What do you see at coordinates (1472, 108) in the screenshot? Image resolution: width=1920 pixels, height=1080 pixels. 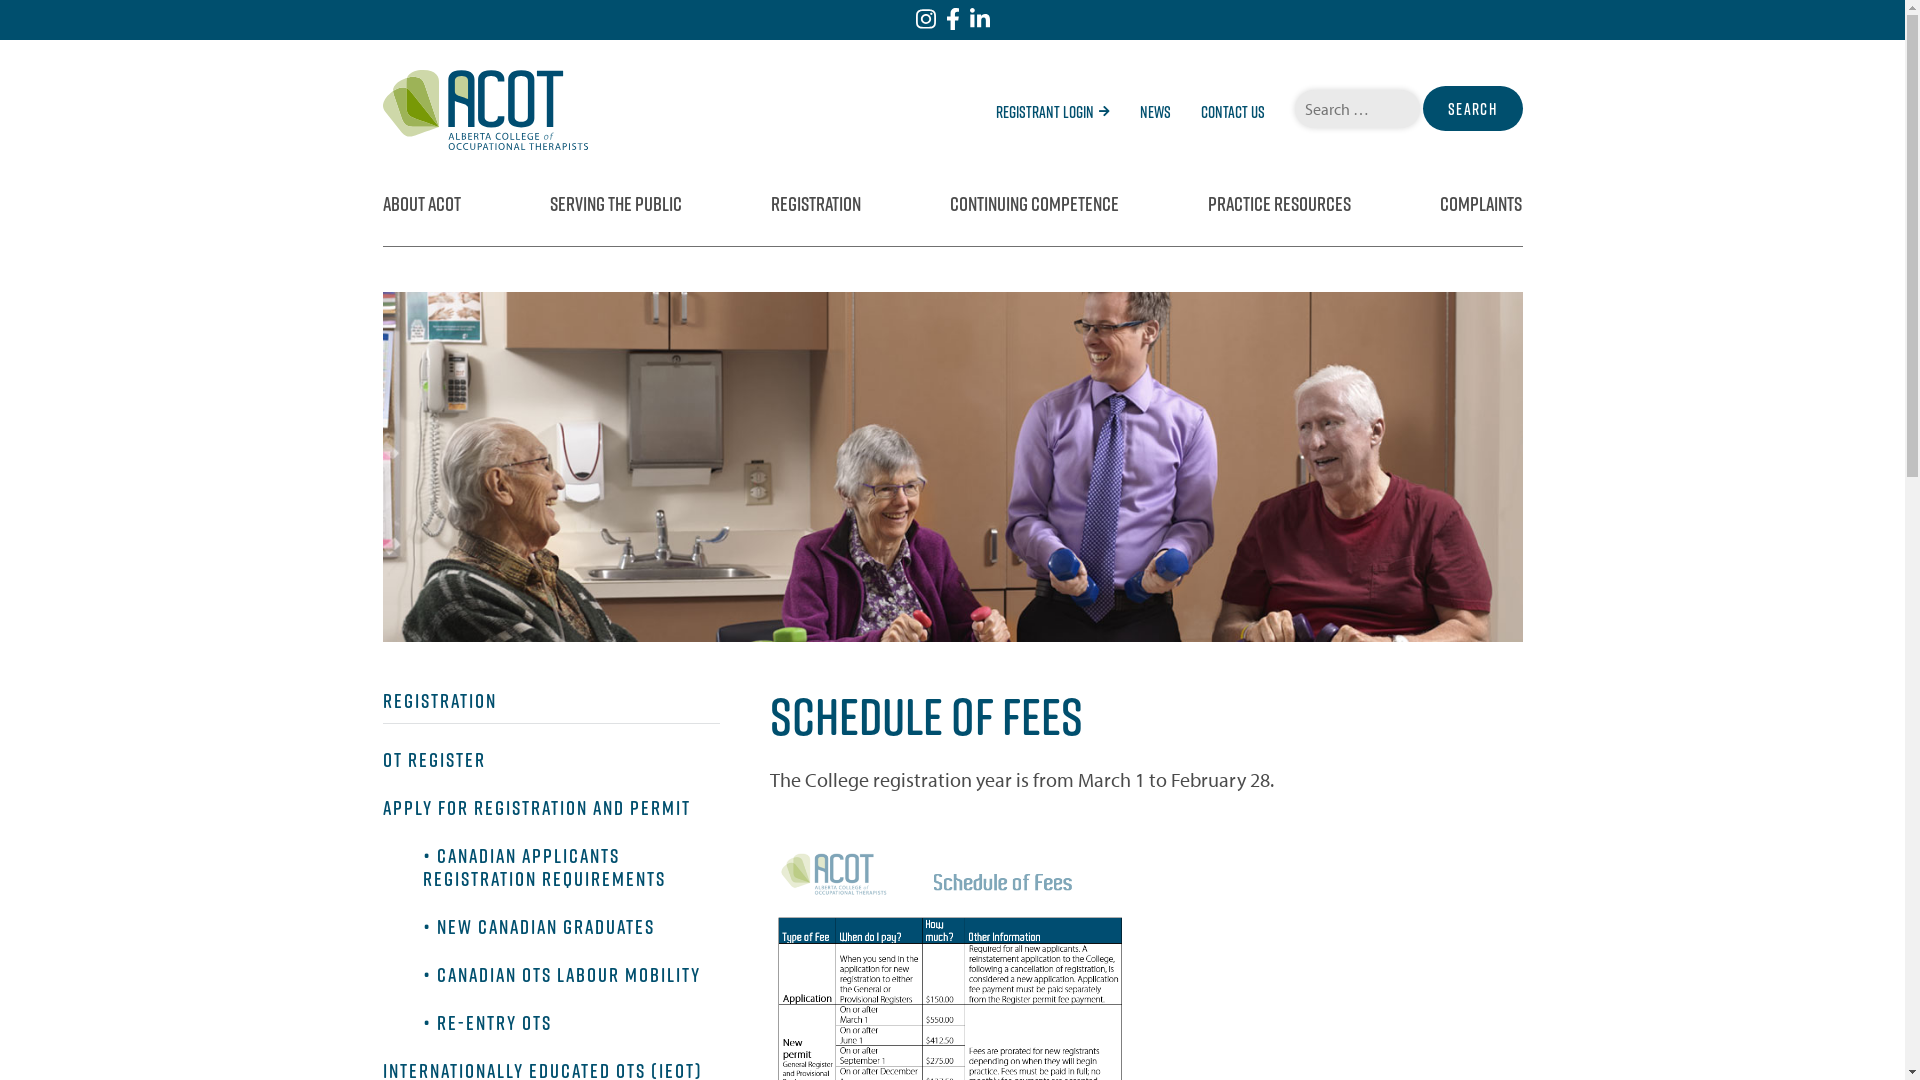 I see `Search` at bounding box center [1472, 108].